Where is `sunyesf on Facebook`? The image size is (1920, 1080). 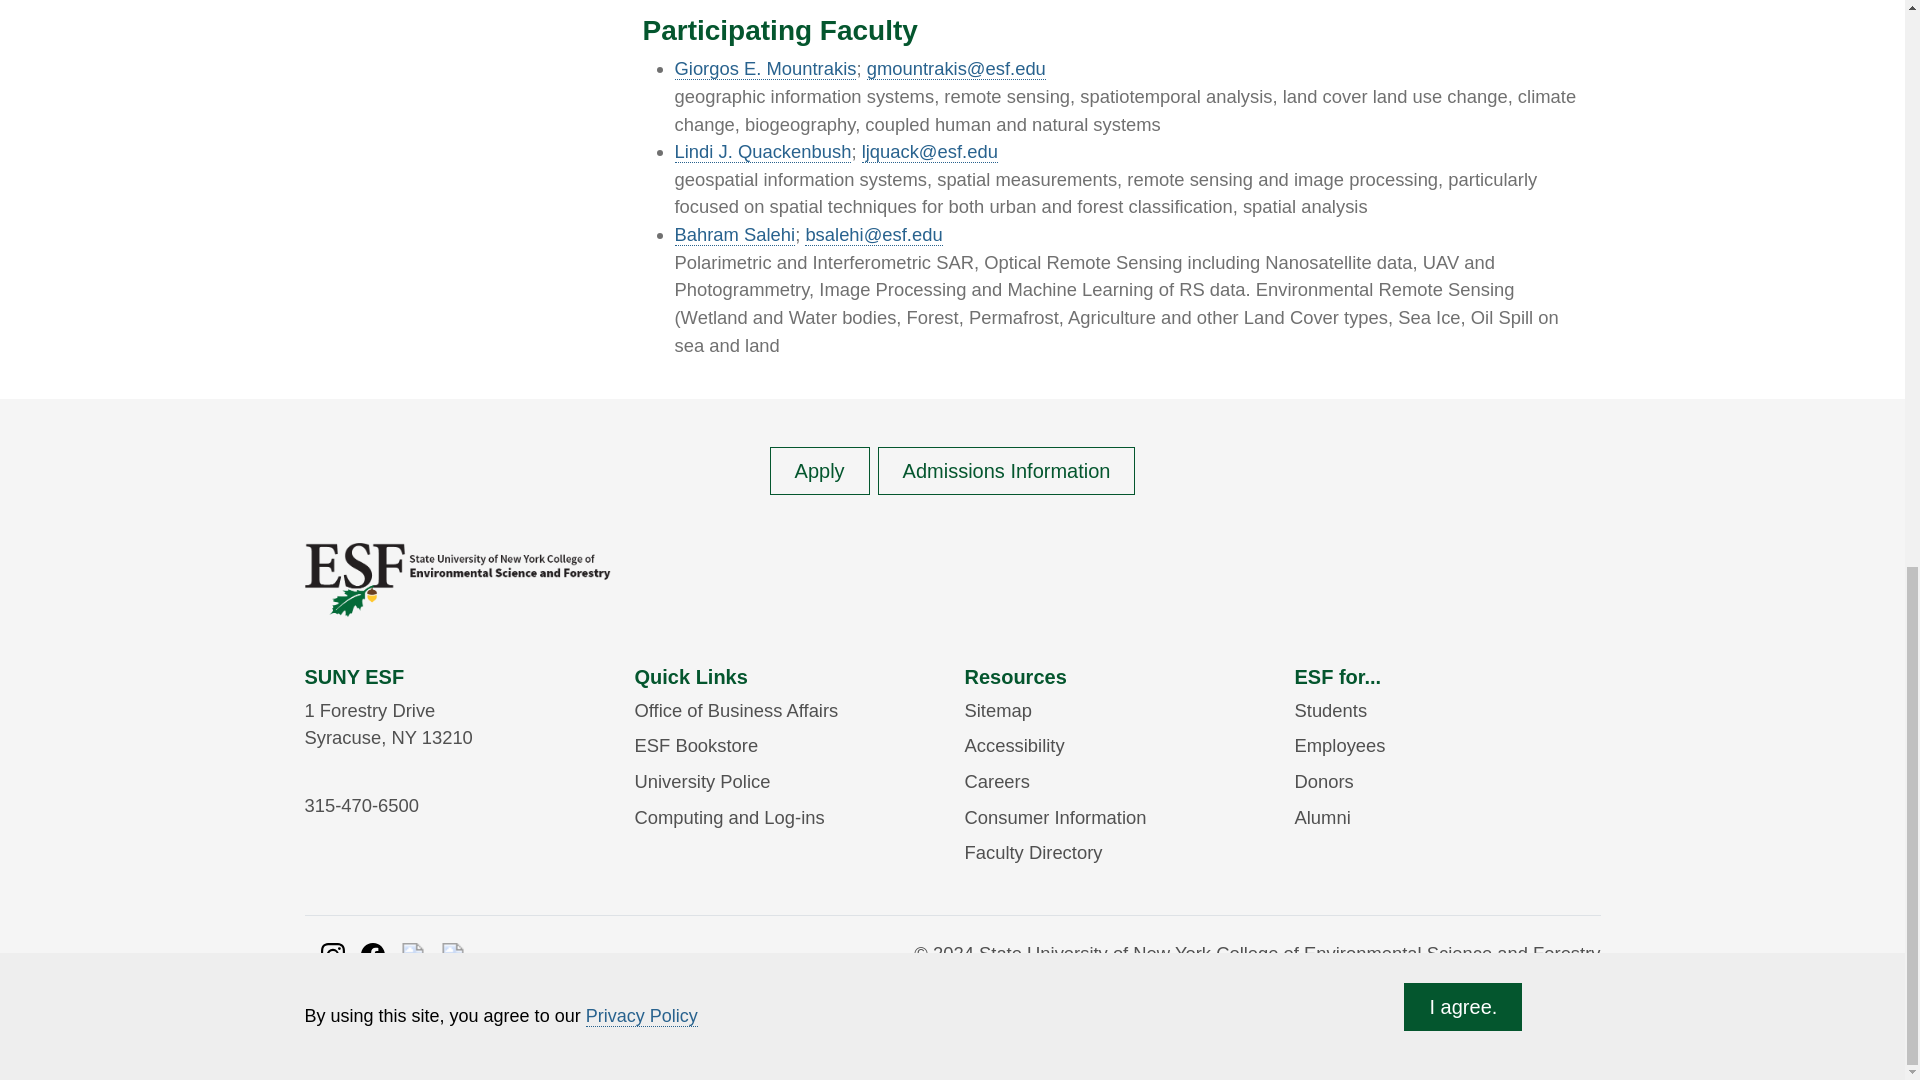 sunyesf on Facebook is located at coordinates (372, 953).